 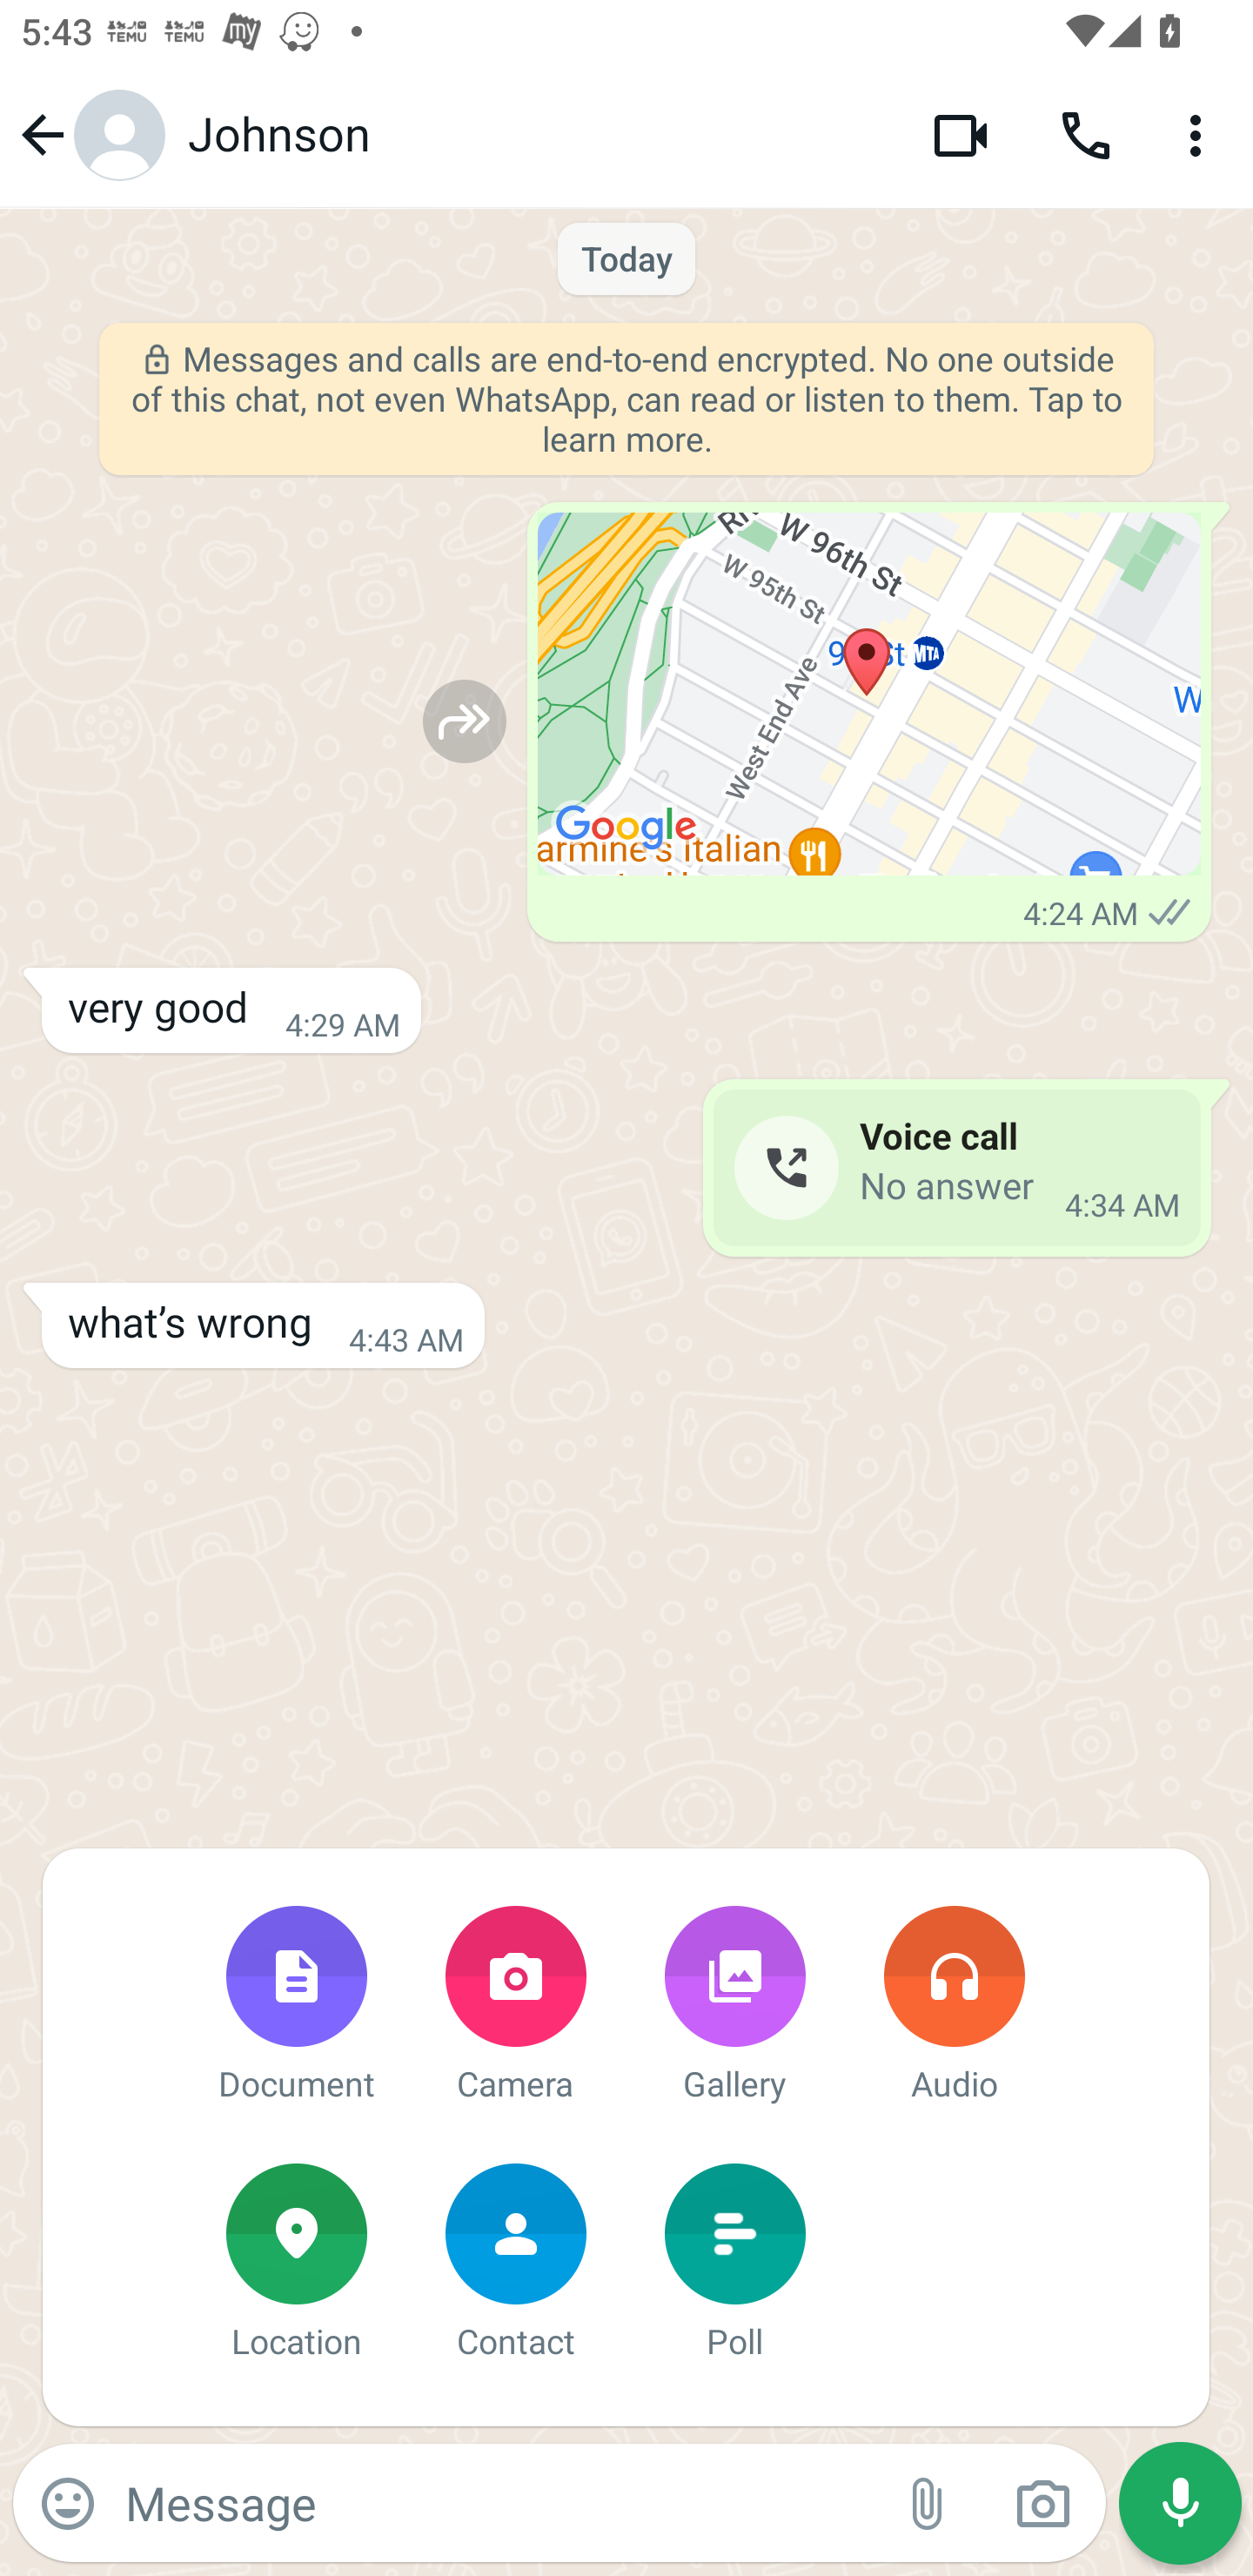 I want to click on Contact, so click(x=515, y=2264).